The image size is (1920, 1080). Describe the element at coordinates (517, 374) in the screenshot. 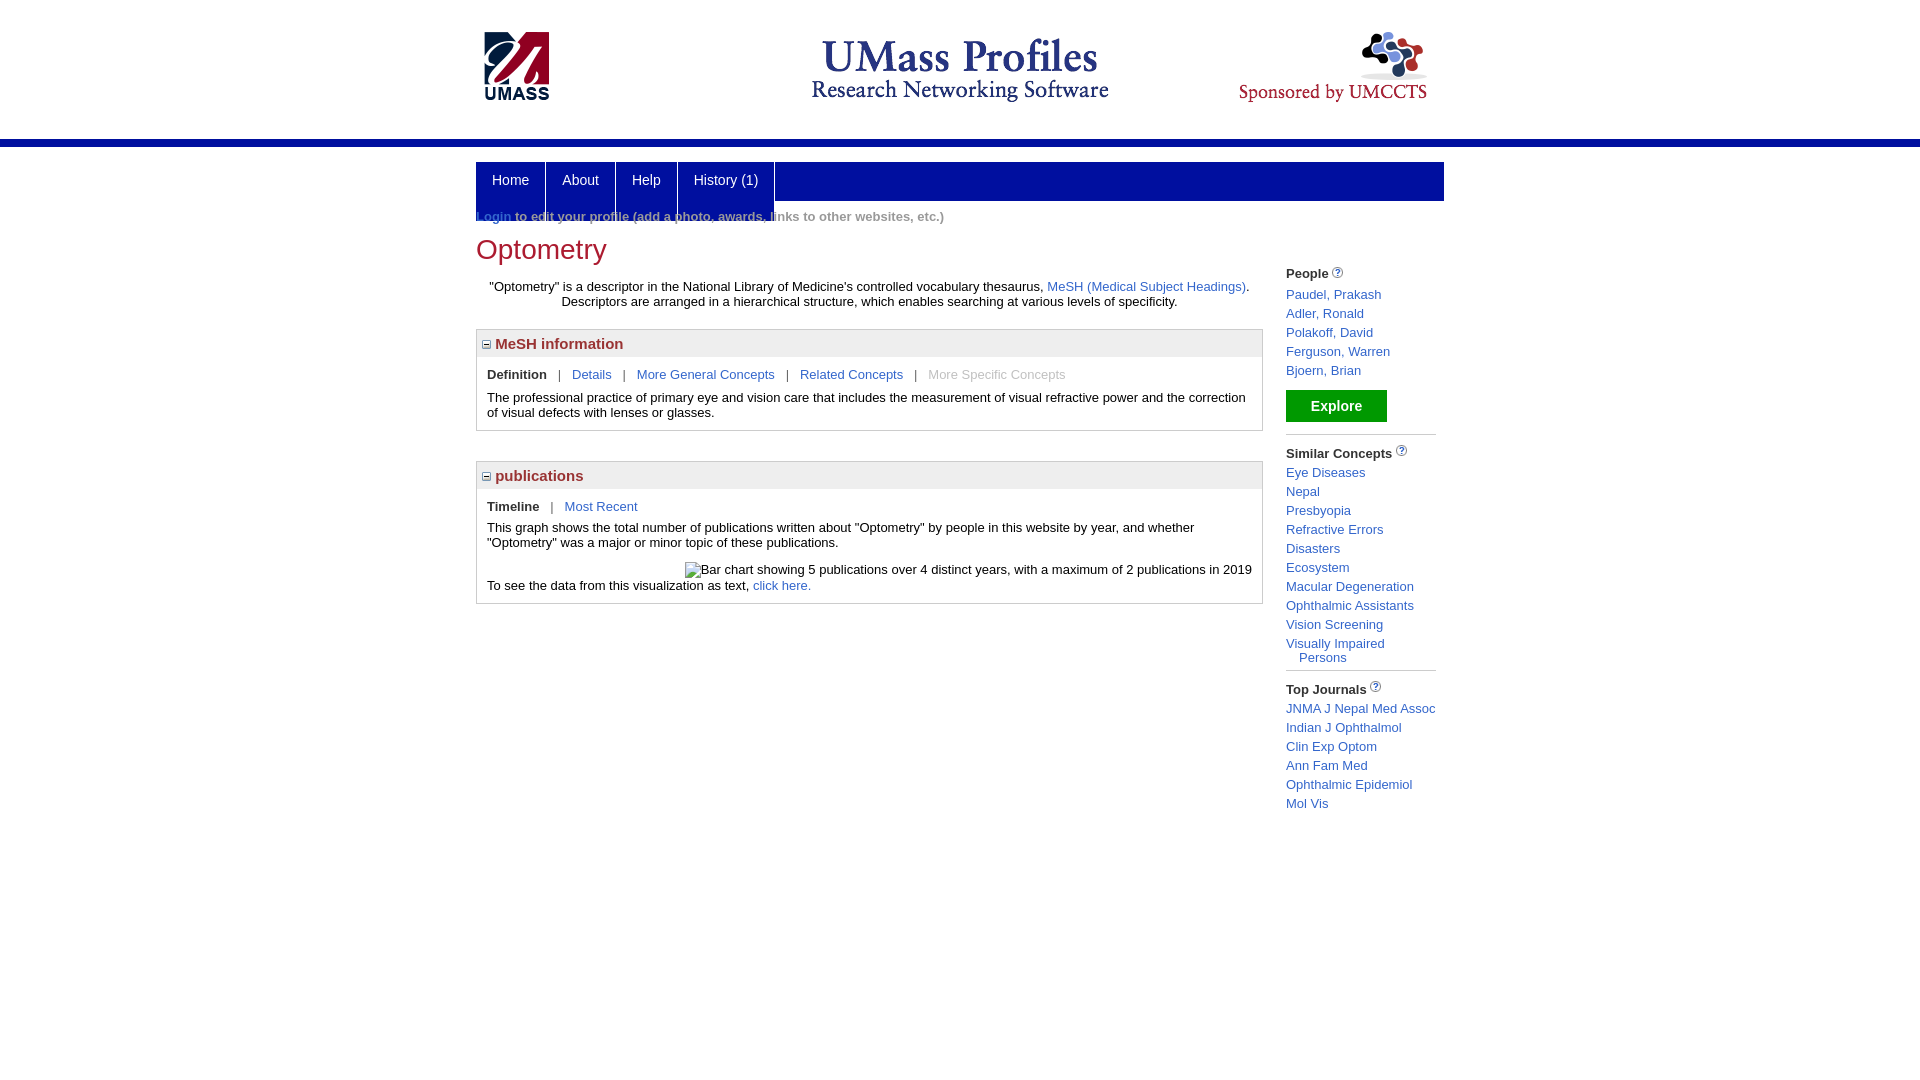

I see `Definition` at that location.